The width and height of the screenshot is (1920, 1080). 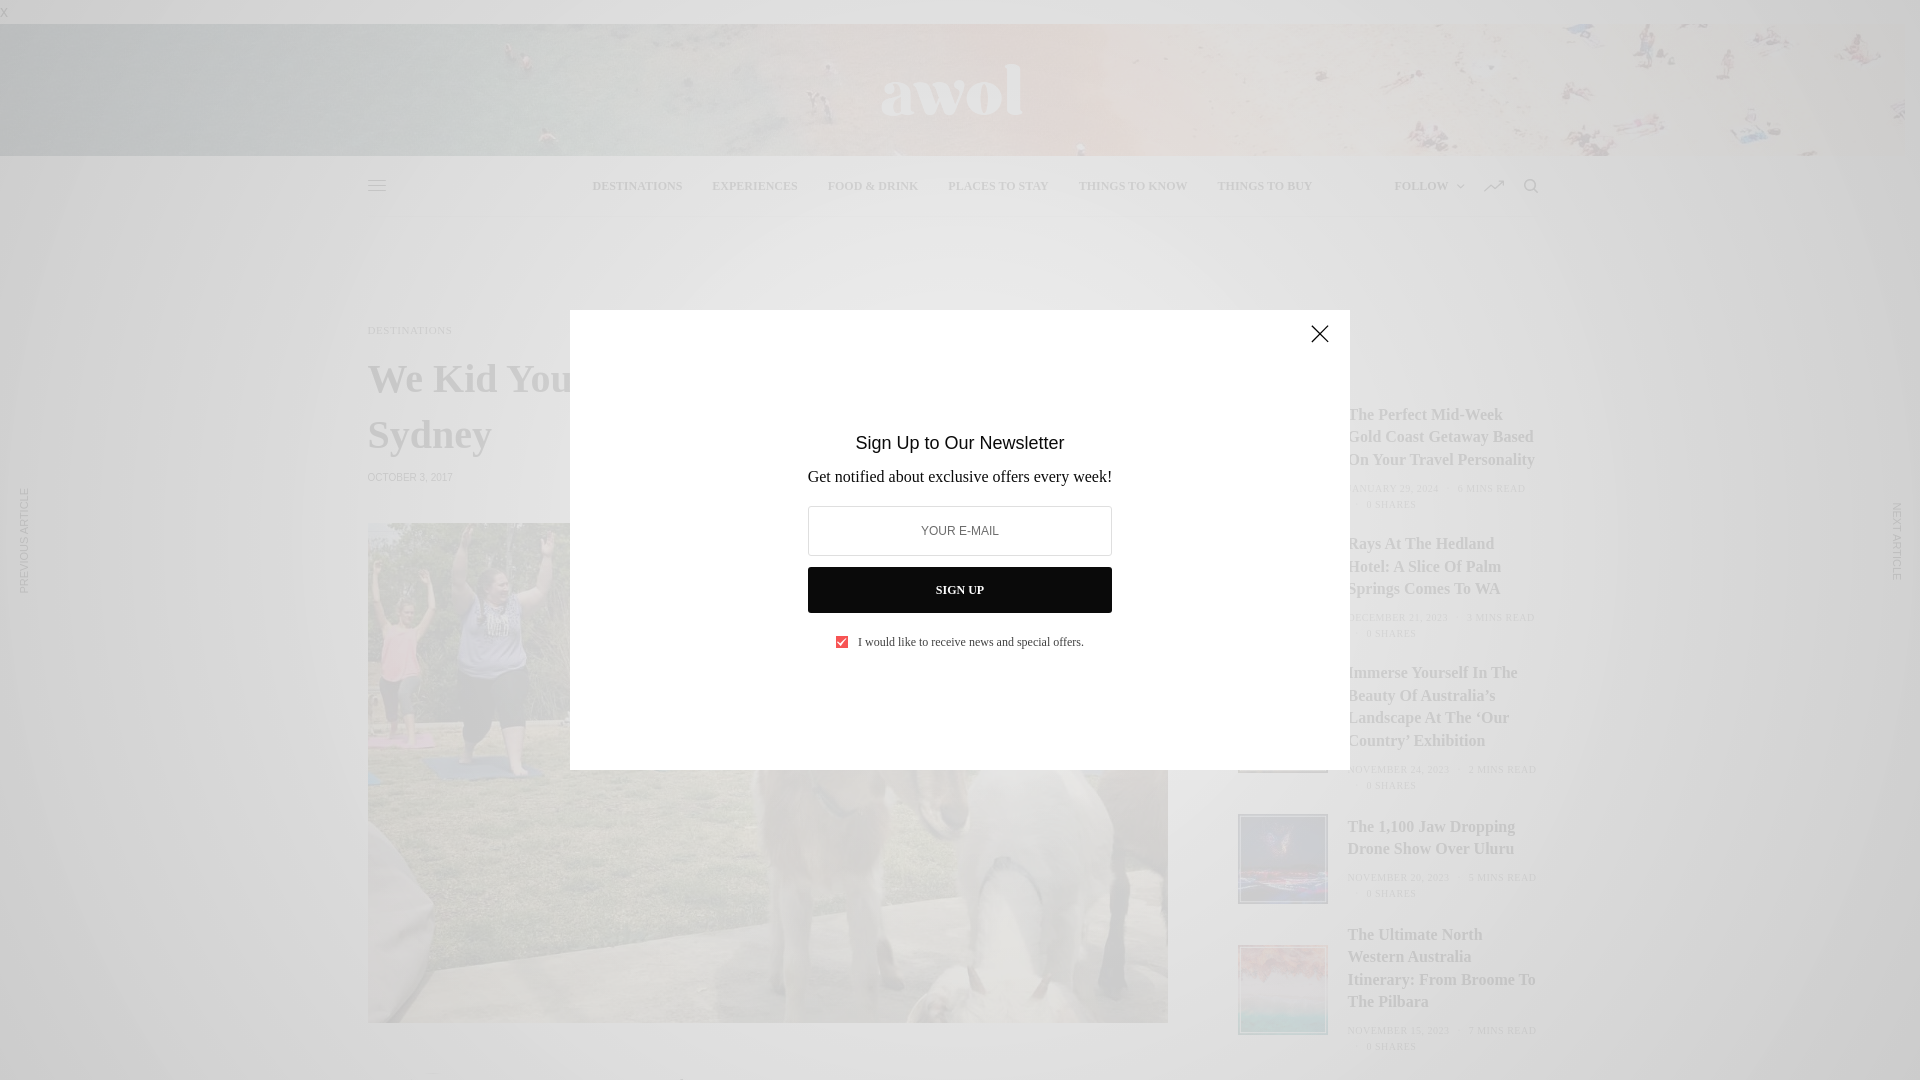 I want to click on DESTINATIONS, so click(x=638, y=186).